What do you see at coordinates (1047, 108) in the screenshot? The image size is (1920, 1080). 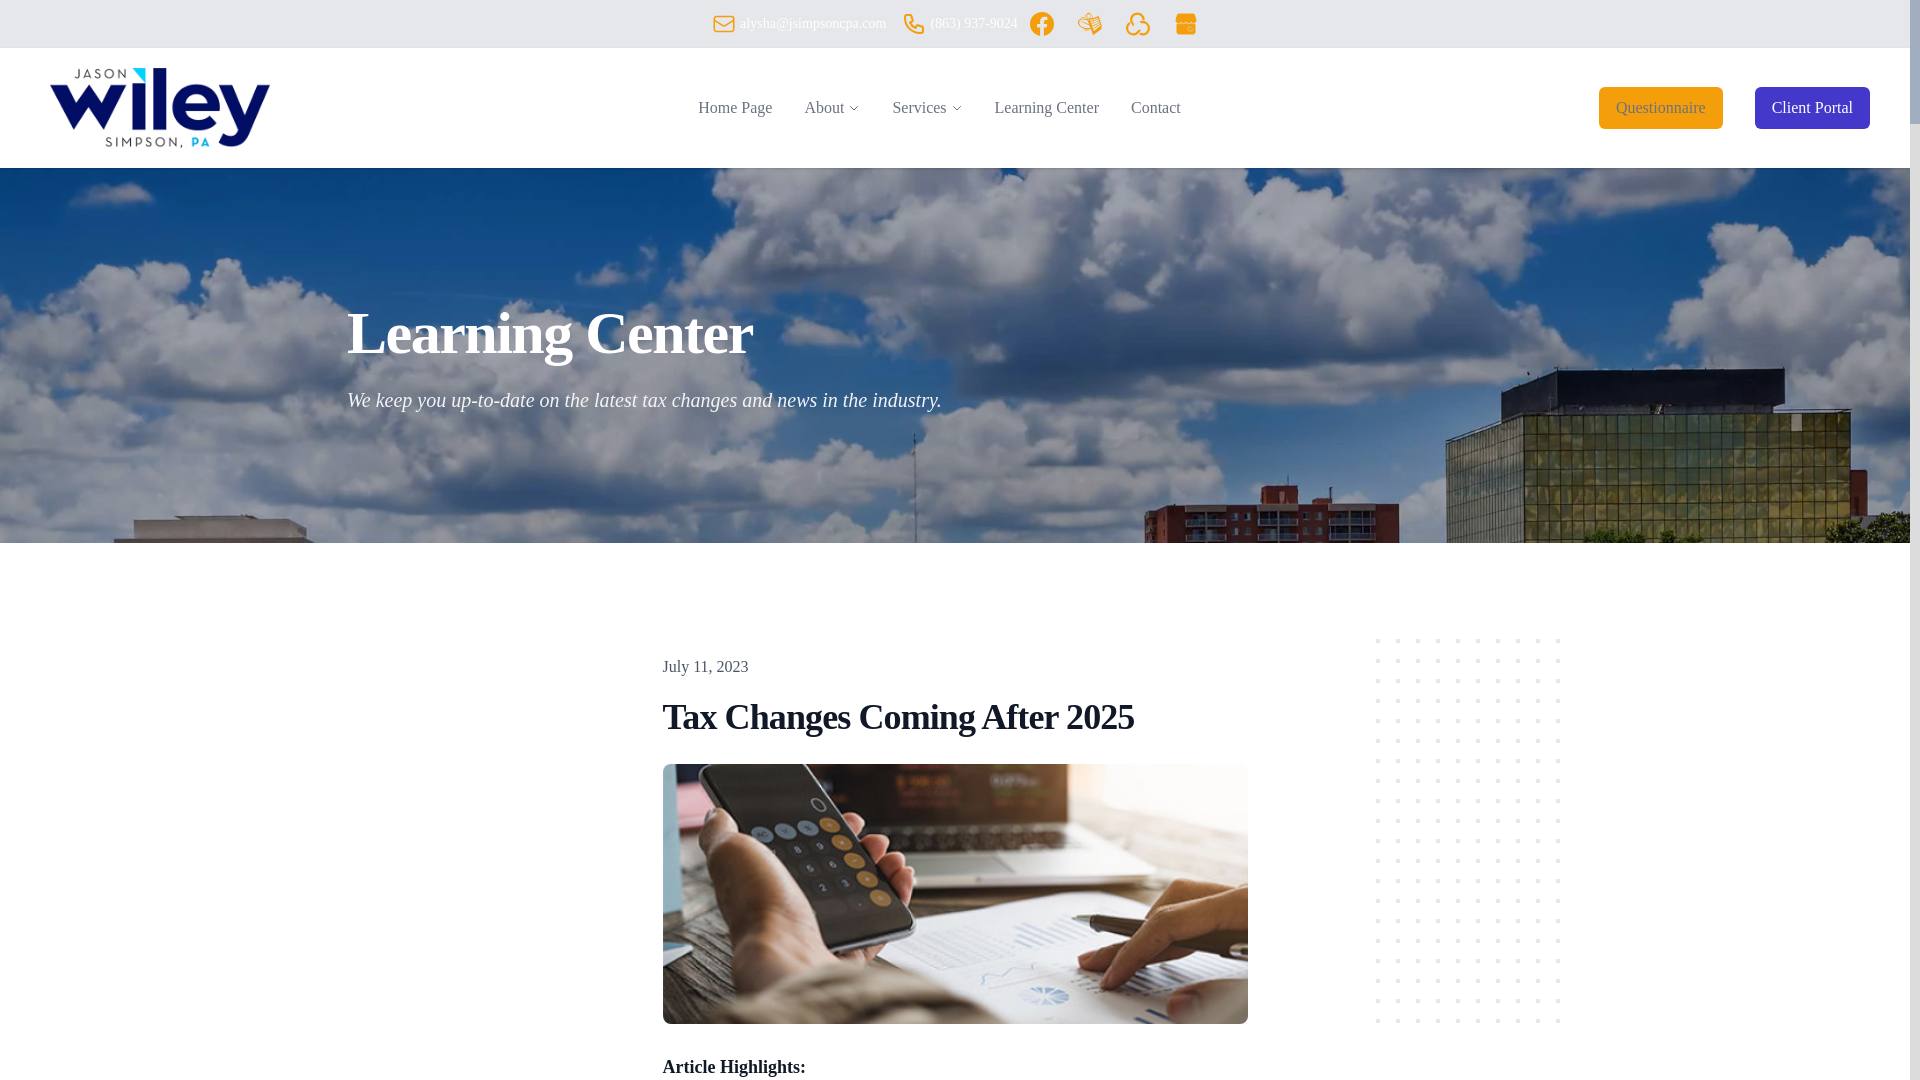 I see `Learning Center` at bounding box center [1047, 108].